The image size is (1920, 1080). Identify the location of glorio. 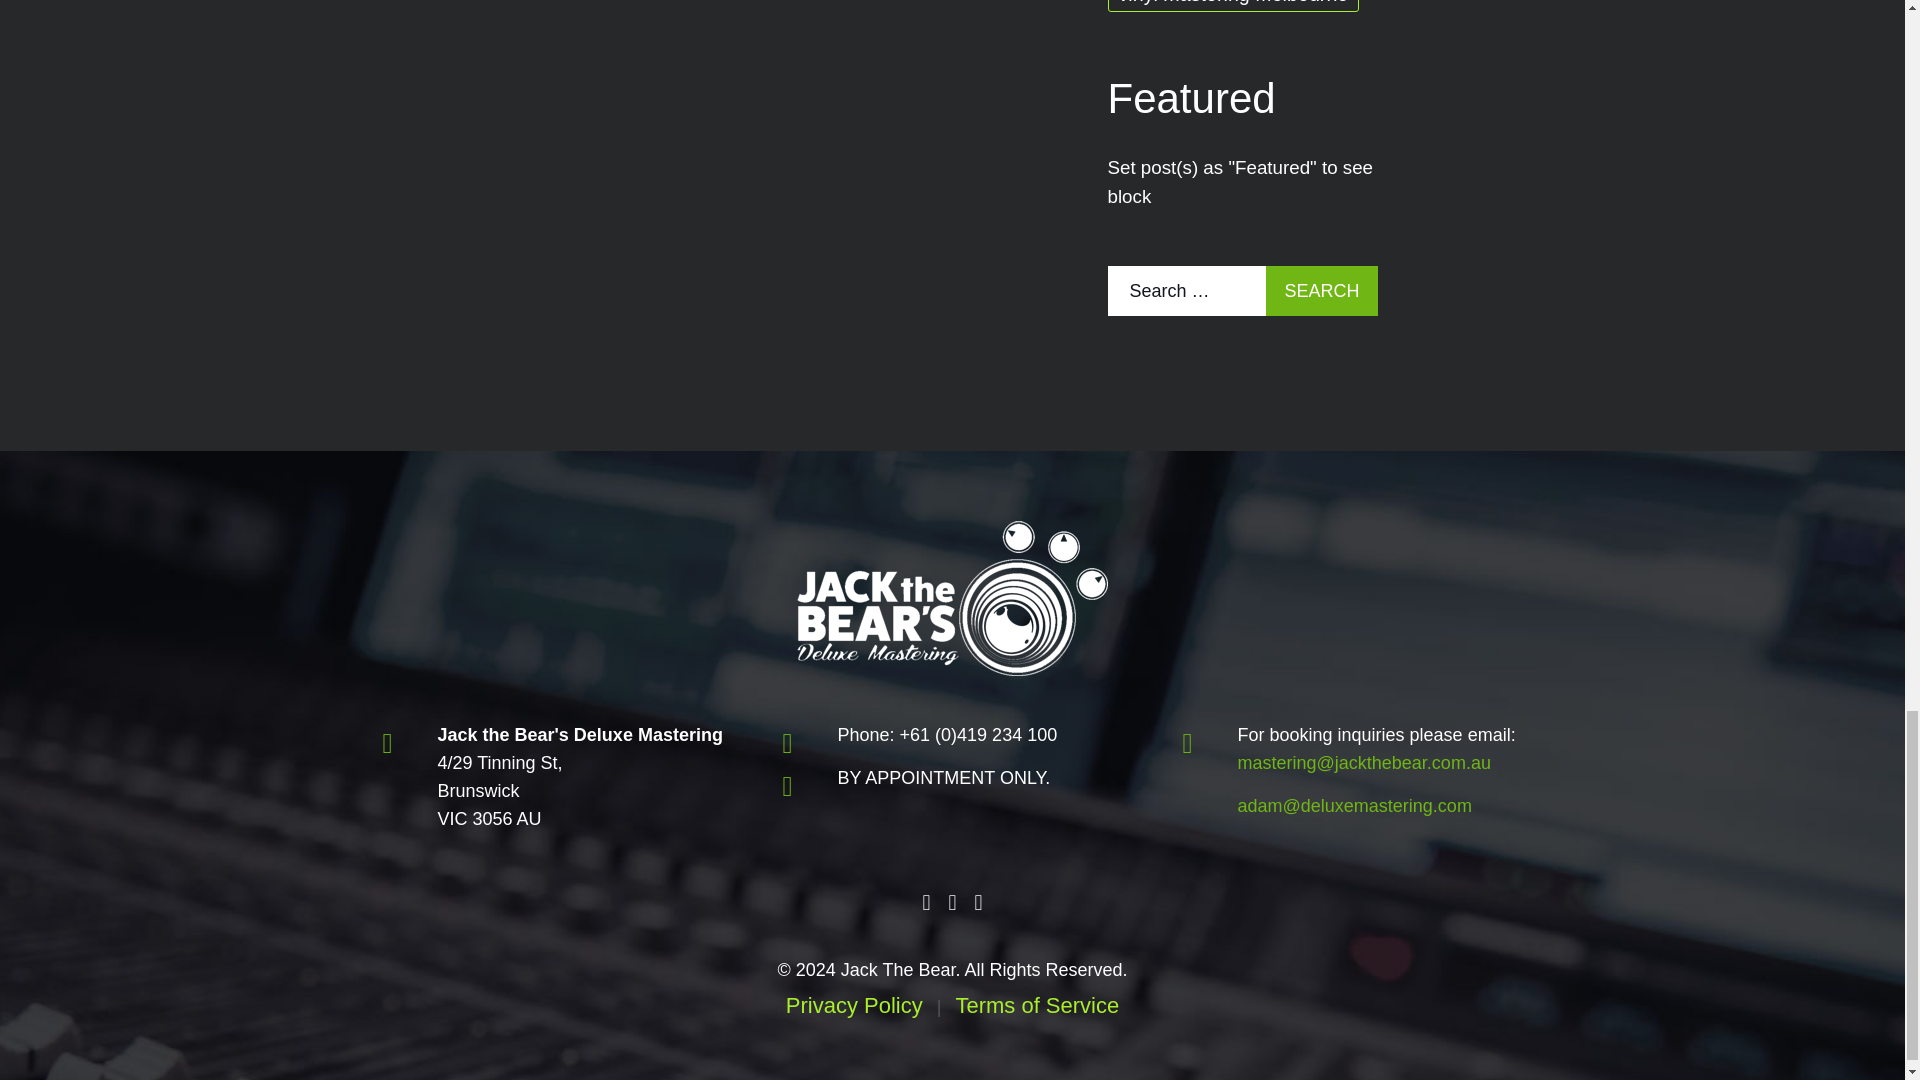
(952, 598).